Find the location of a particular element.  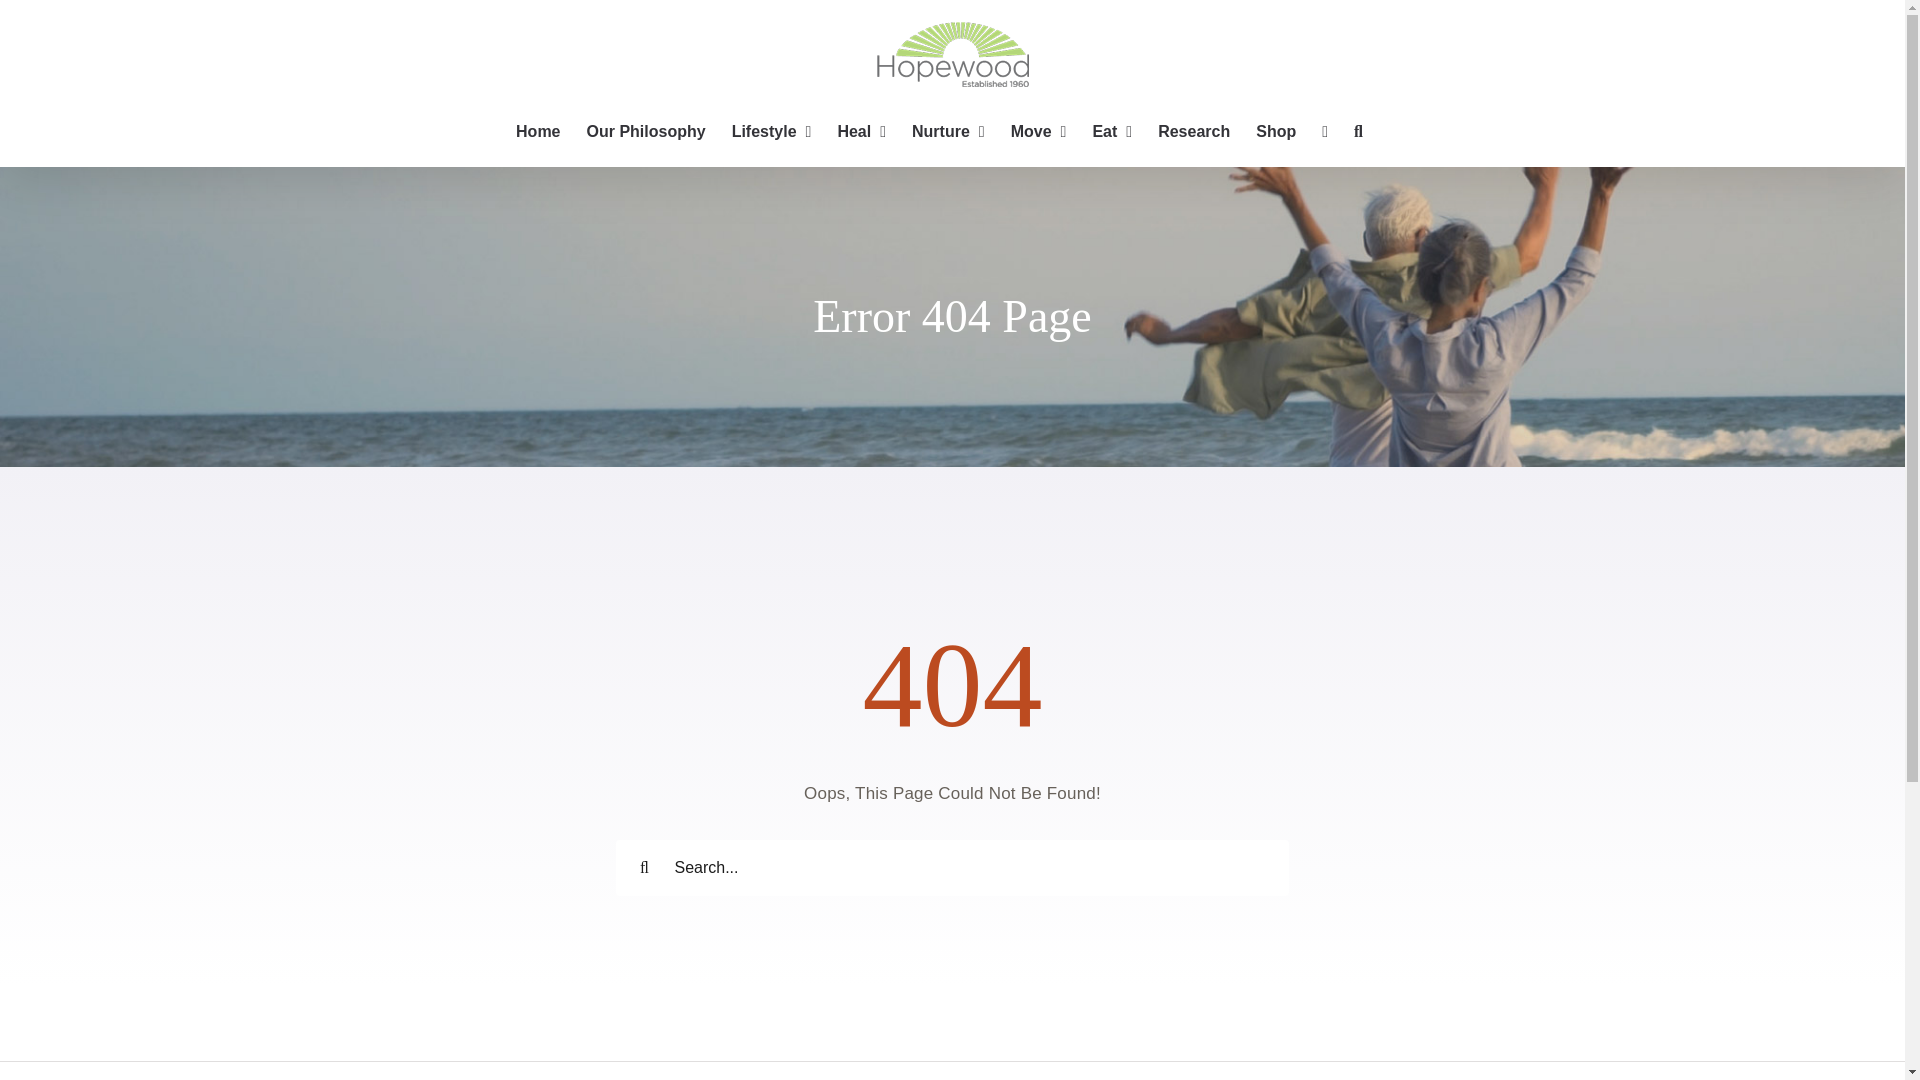

Move is located at coordinates (1039, 132).